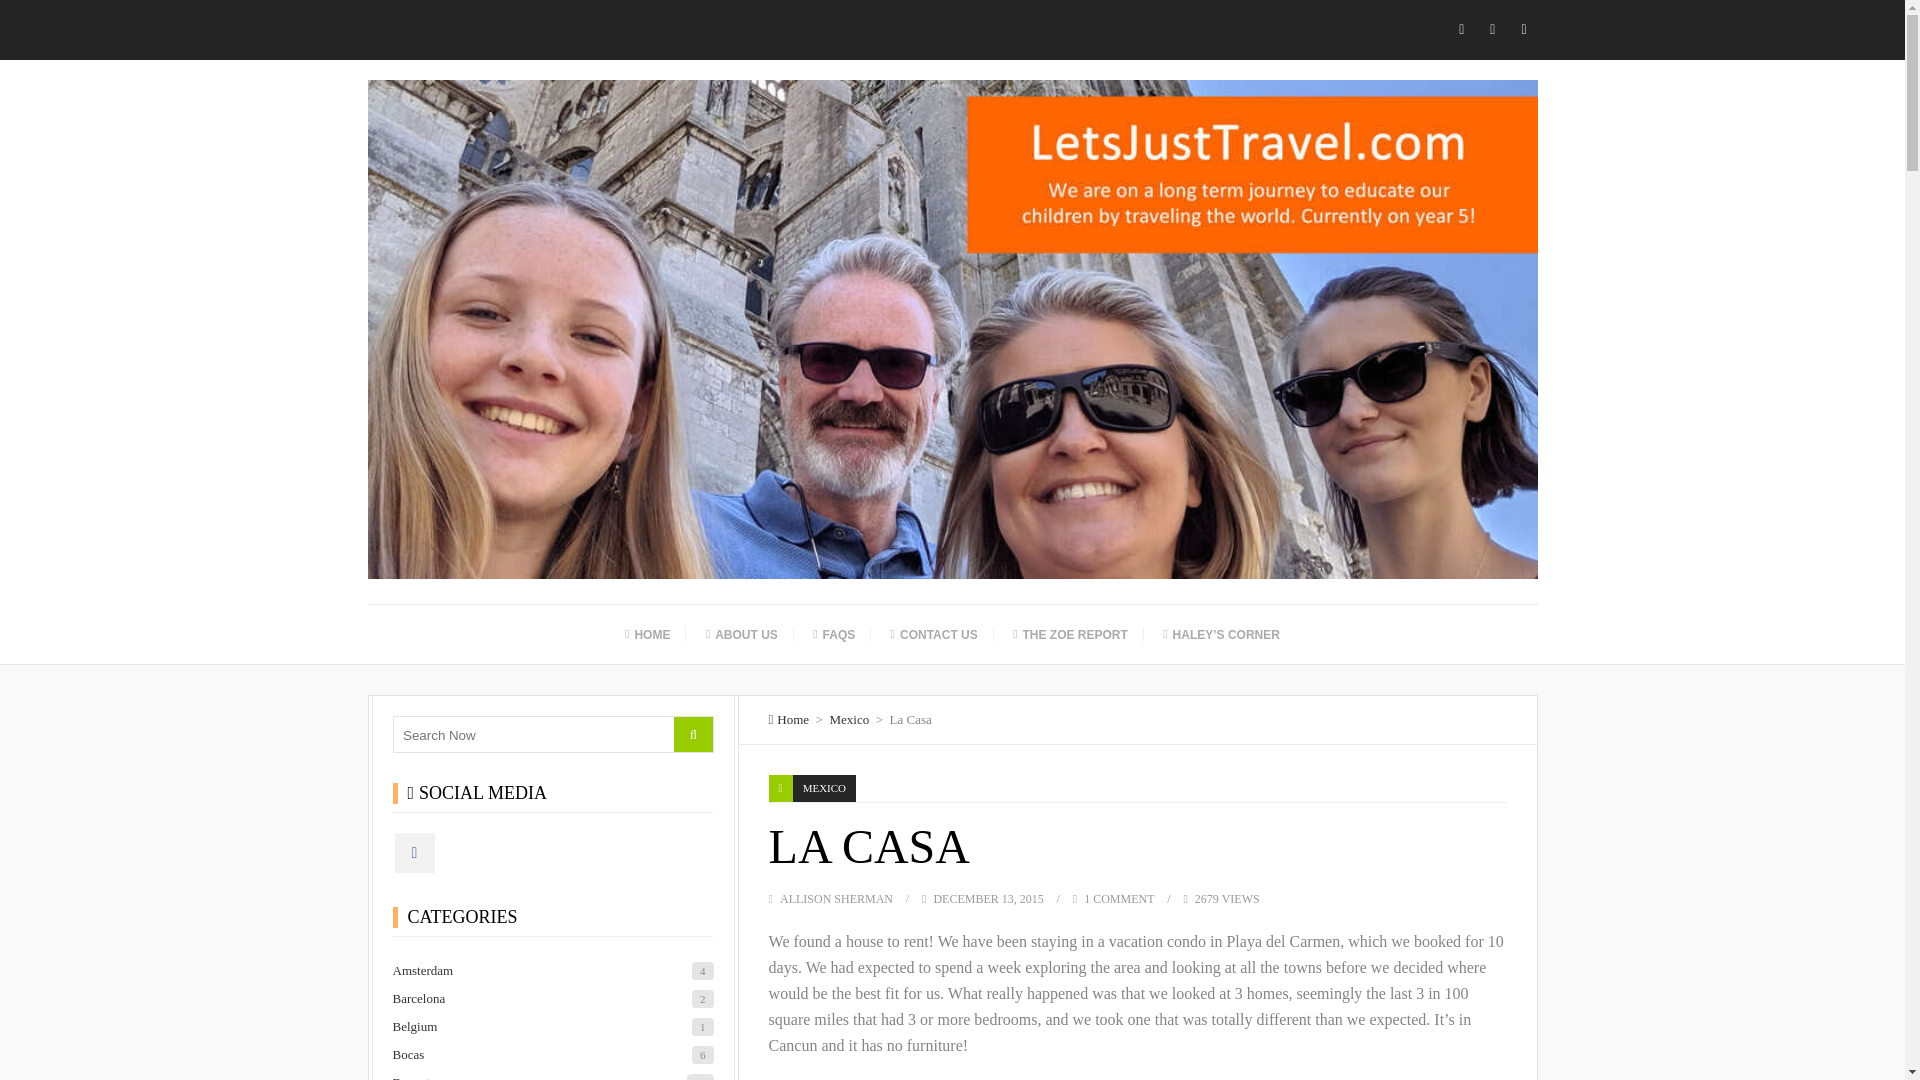 This screenshot has height=1080, width=1920. I want to click on ABOUT US, so click(742, 634).